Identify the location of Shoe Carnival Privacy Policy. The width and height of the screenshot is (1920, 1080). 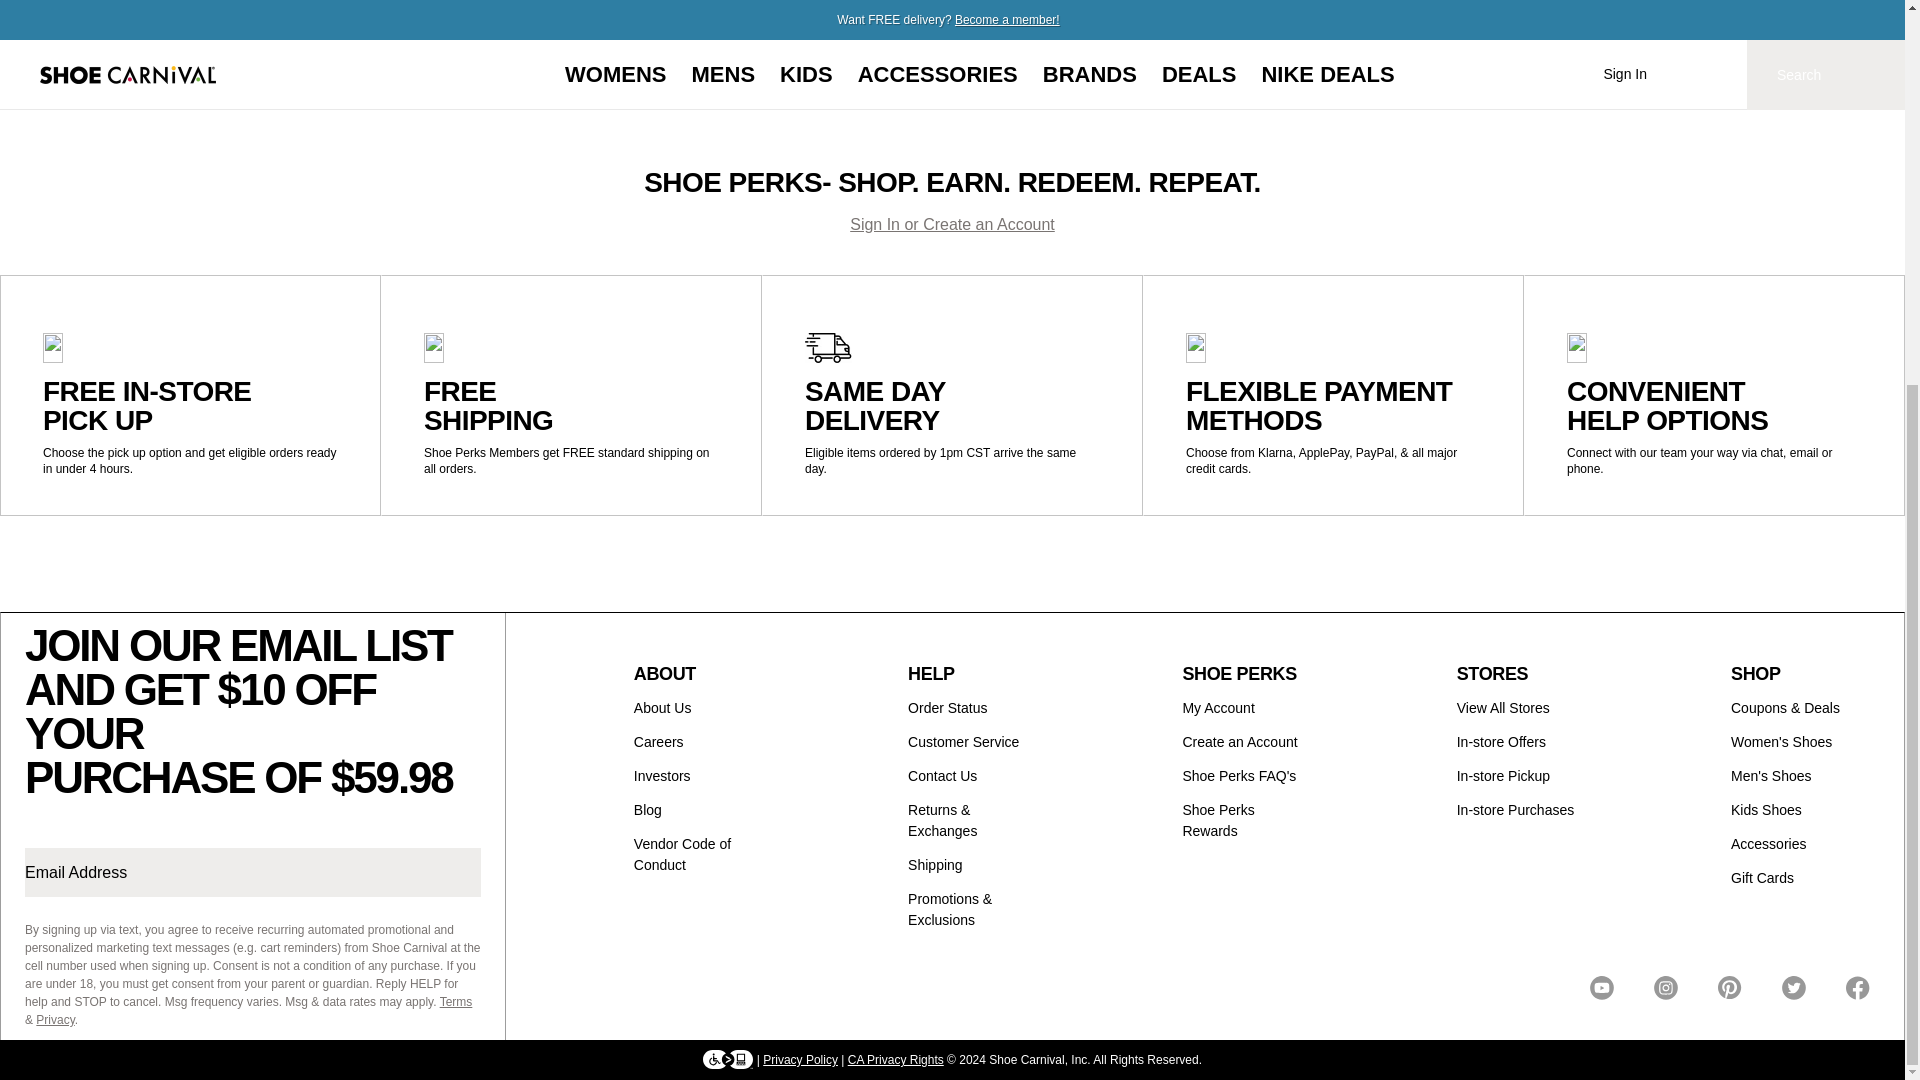
(800, 1060).